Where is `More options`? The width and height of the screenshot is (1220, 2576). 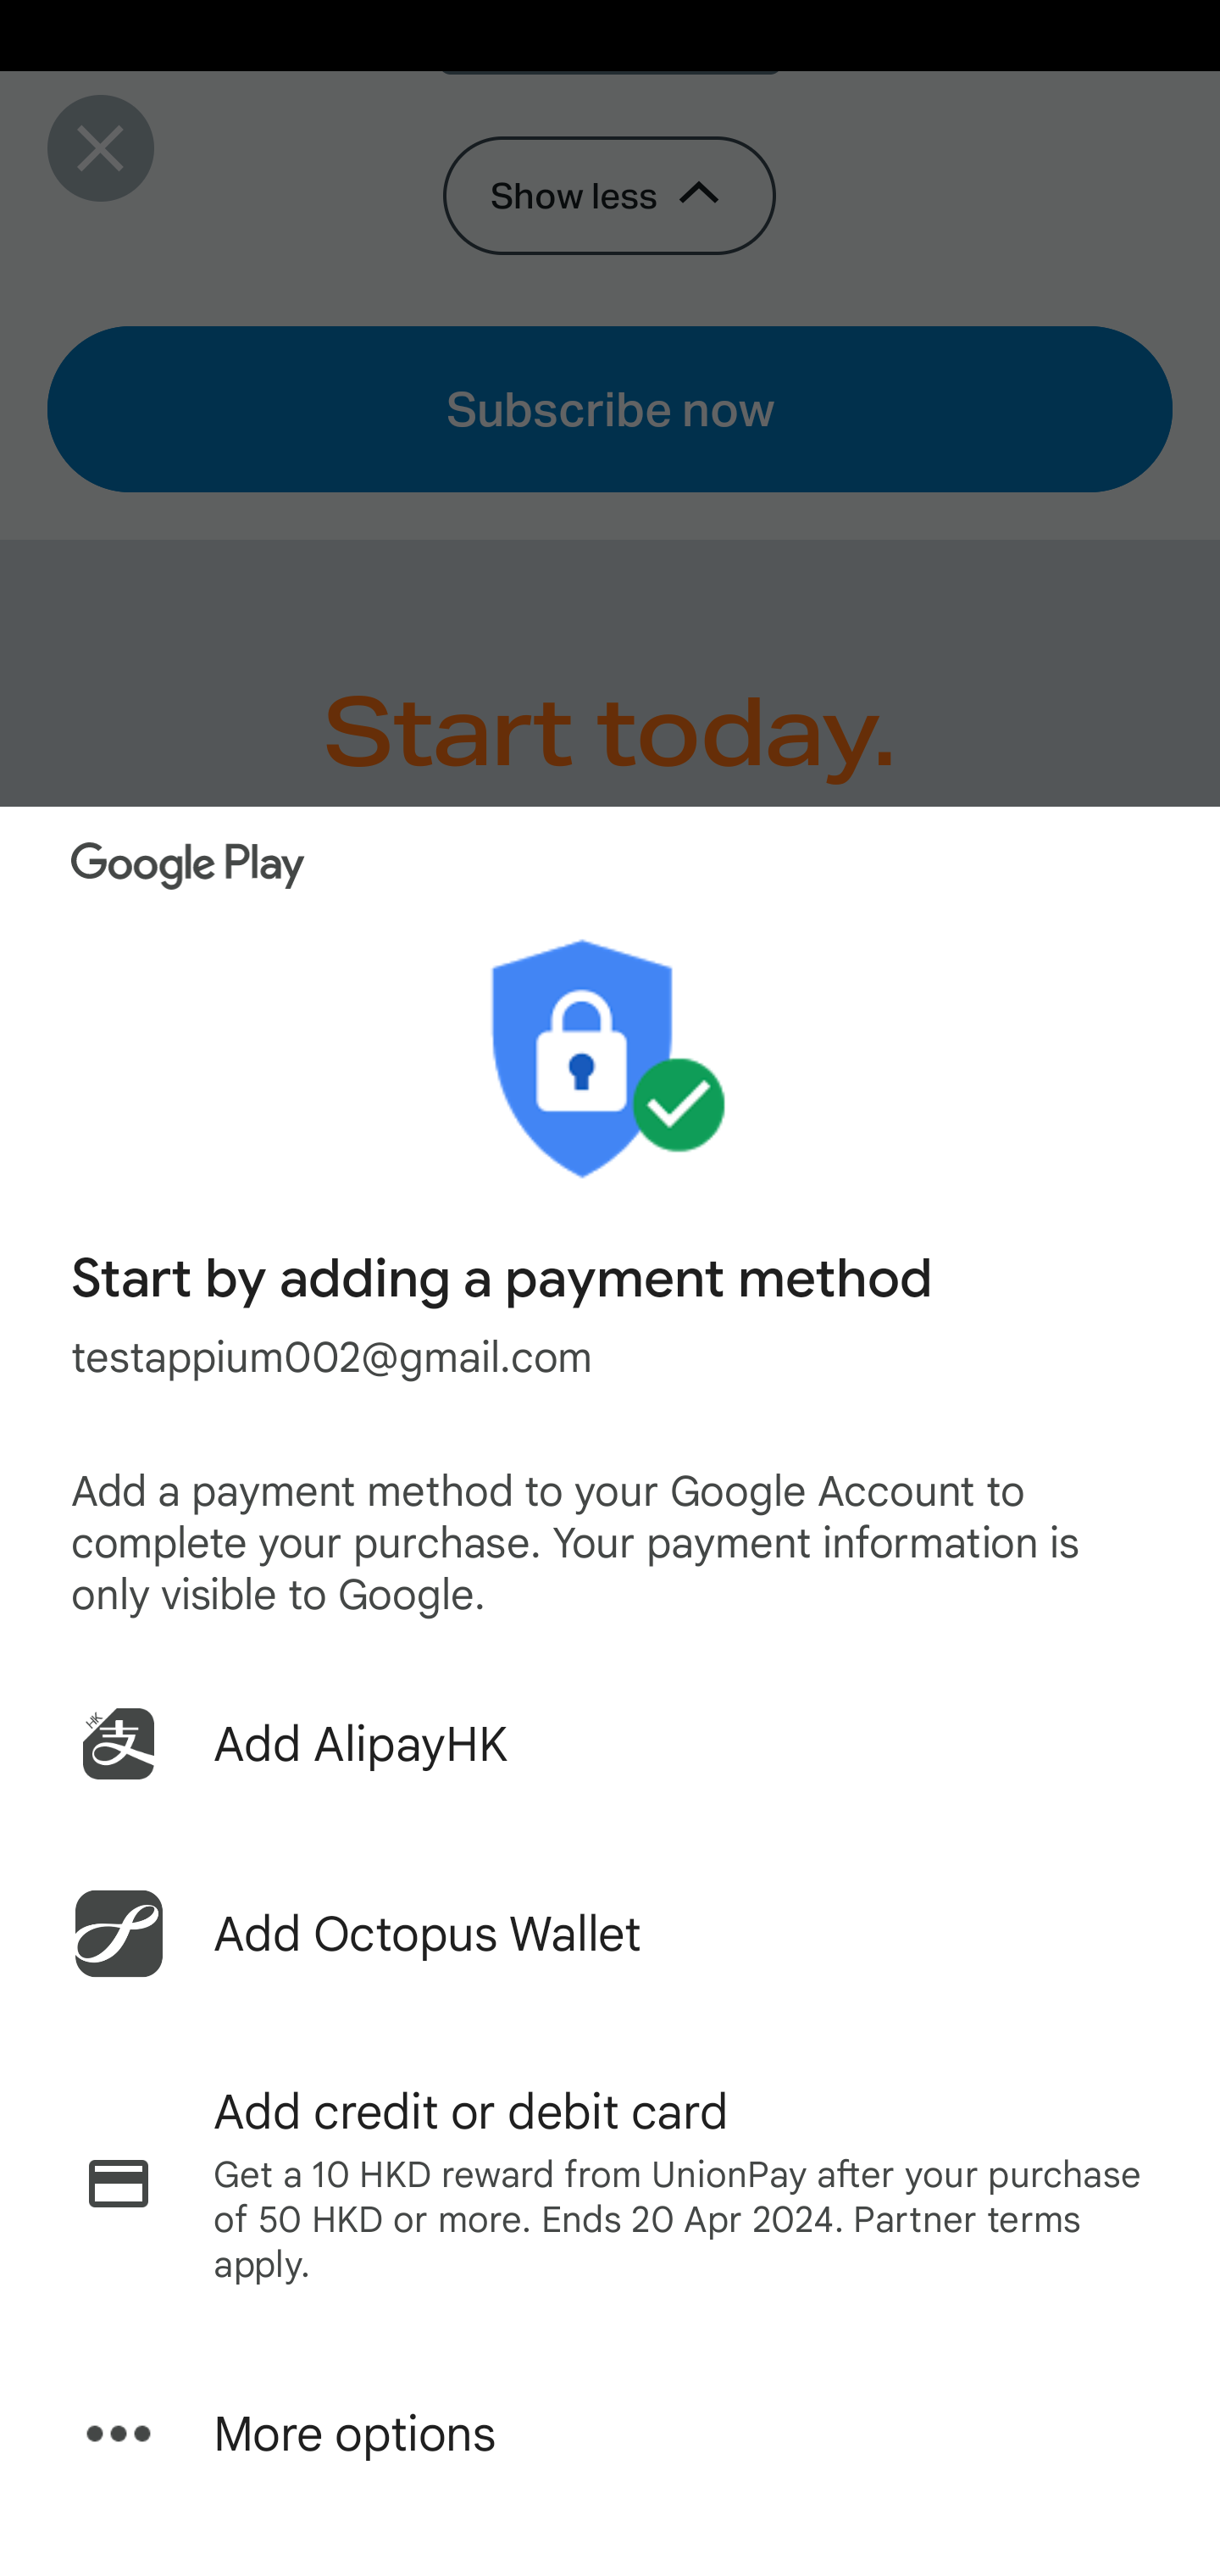 More options is located at coordinates (610, 2434).